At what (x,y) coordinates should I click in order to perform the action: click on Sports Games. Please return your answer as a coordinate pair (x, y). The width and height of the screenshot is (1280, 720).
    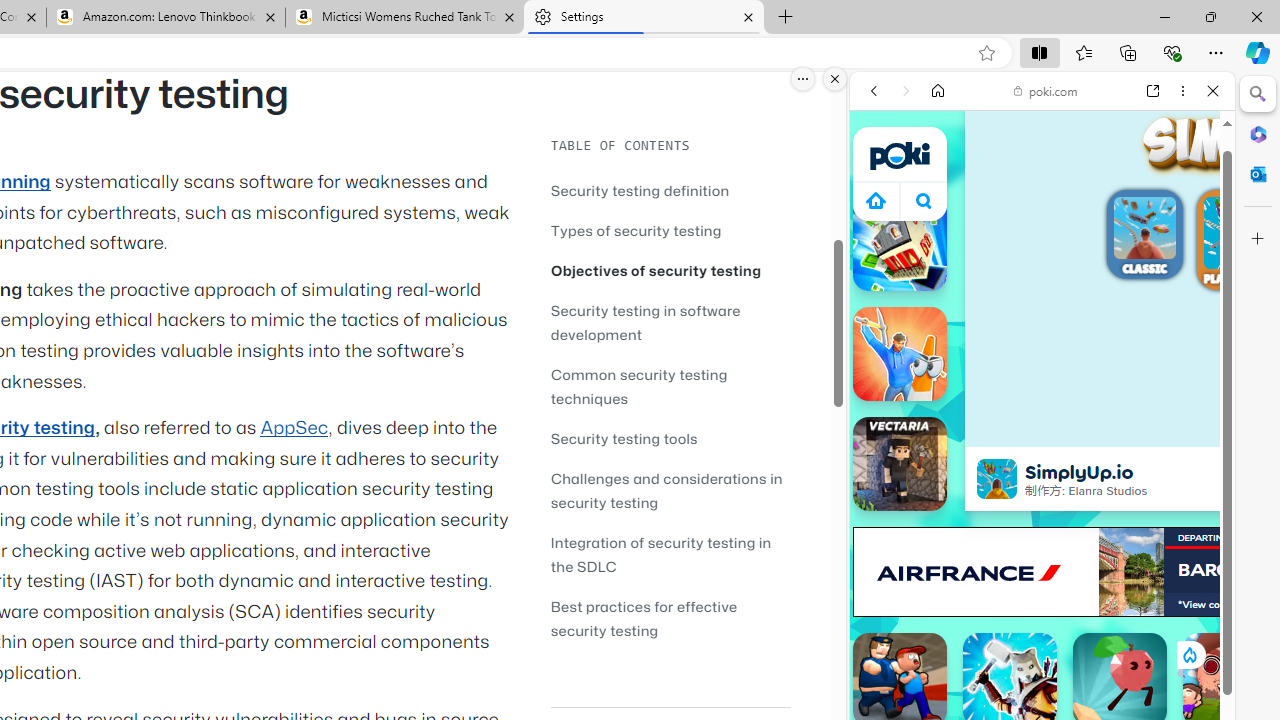
    Looking at the image, I should click on (1042, 666).